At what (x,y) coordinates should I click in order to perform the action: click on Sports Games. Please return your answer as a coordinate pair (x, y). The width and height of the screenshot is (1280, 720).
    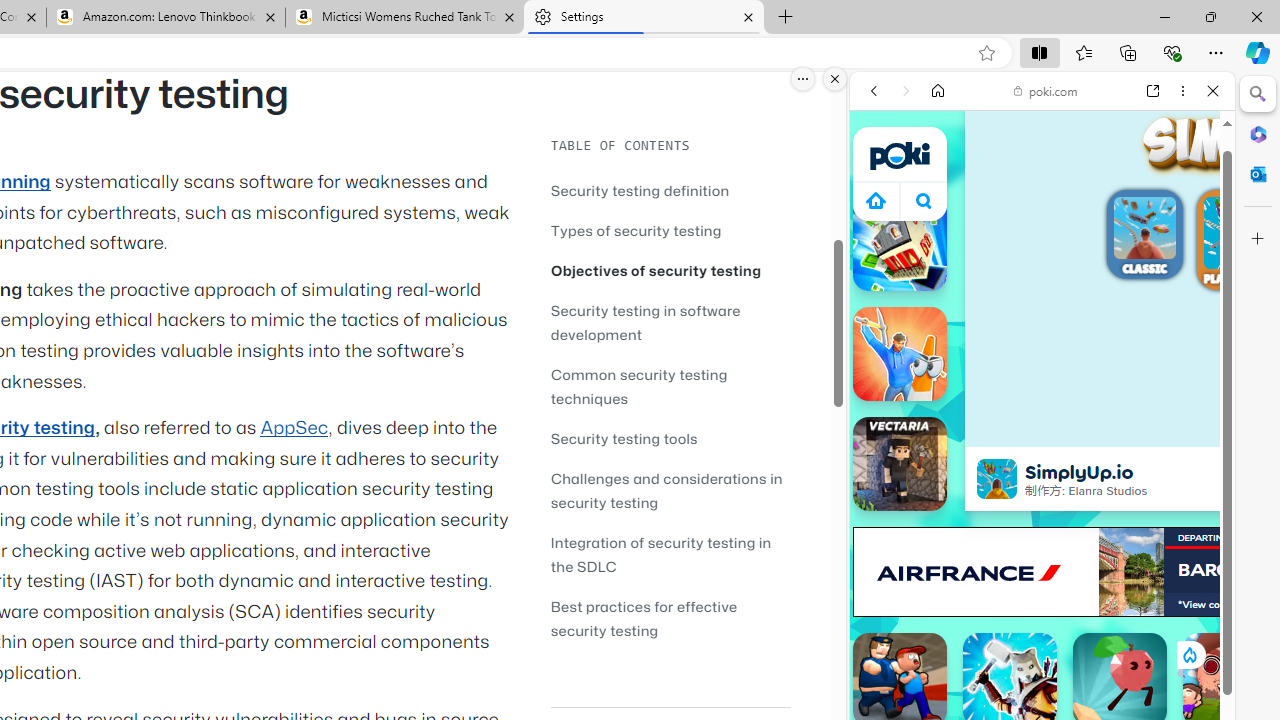
    Looking at the image, I should click on (1042, 666).